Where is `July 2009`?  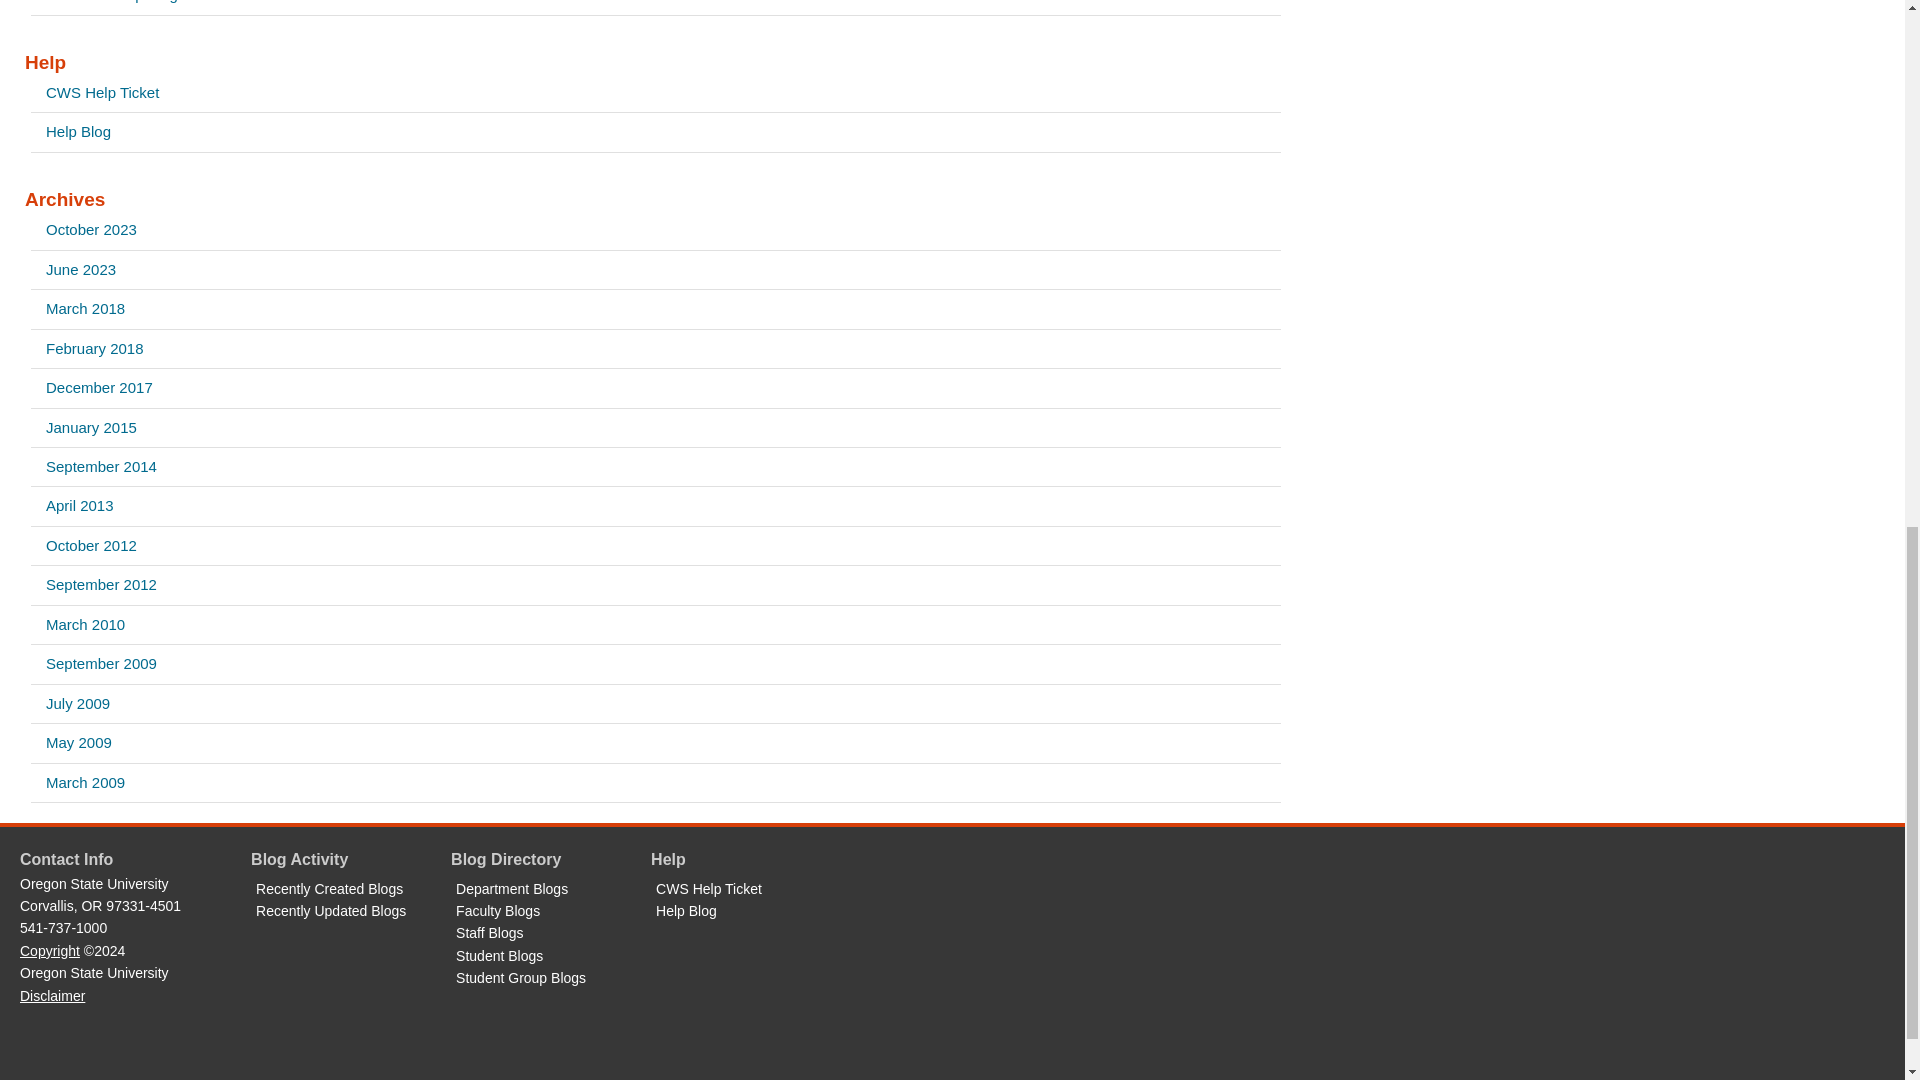
July 2009 is located at coordinates (655, 703).